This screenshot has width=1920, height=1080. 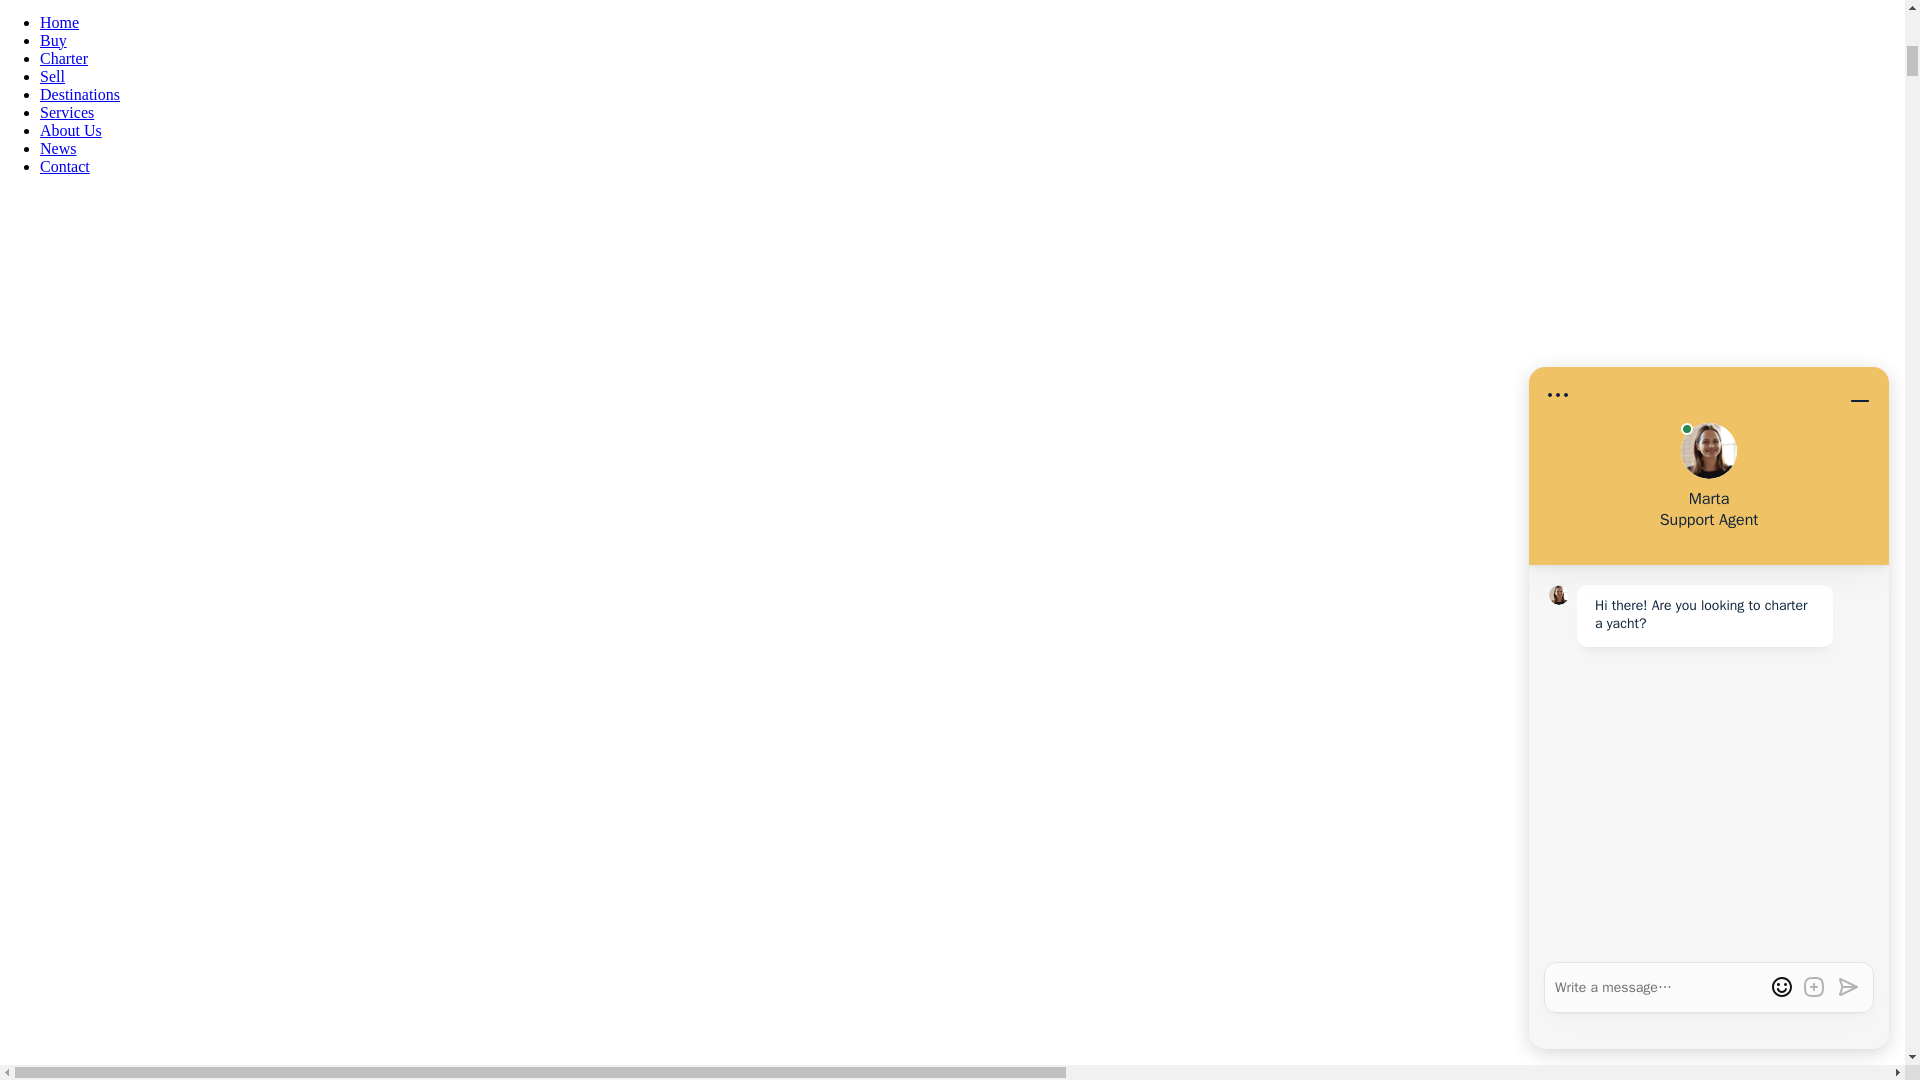 What do you see at coordinates (64, 58) in the screenshot?
I see `Charter` at bounding box center [64, 58].